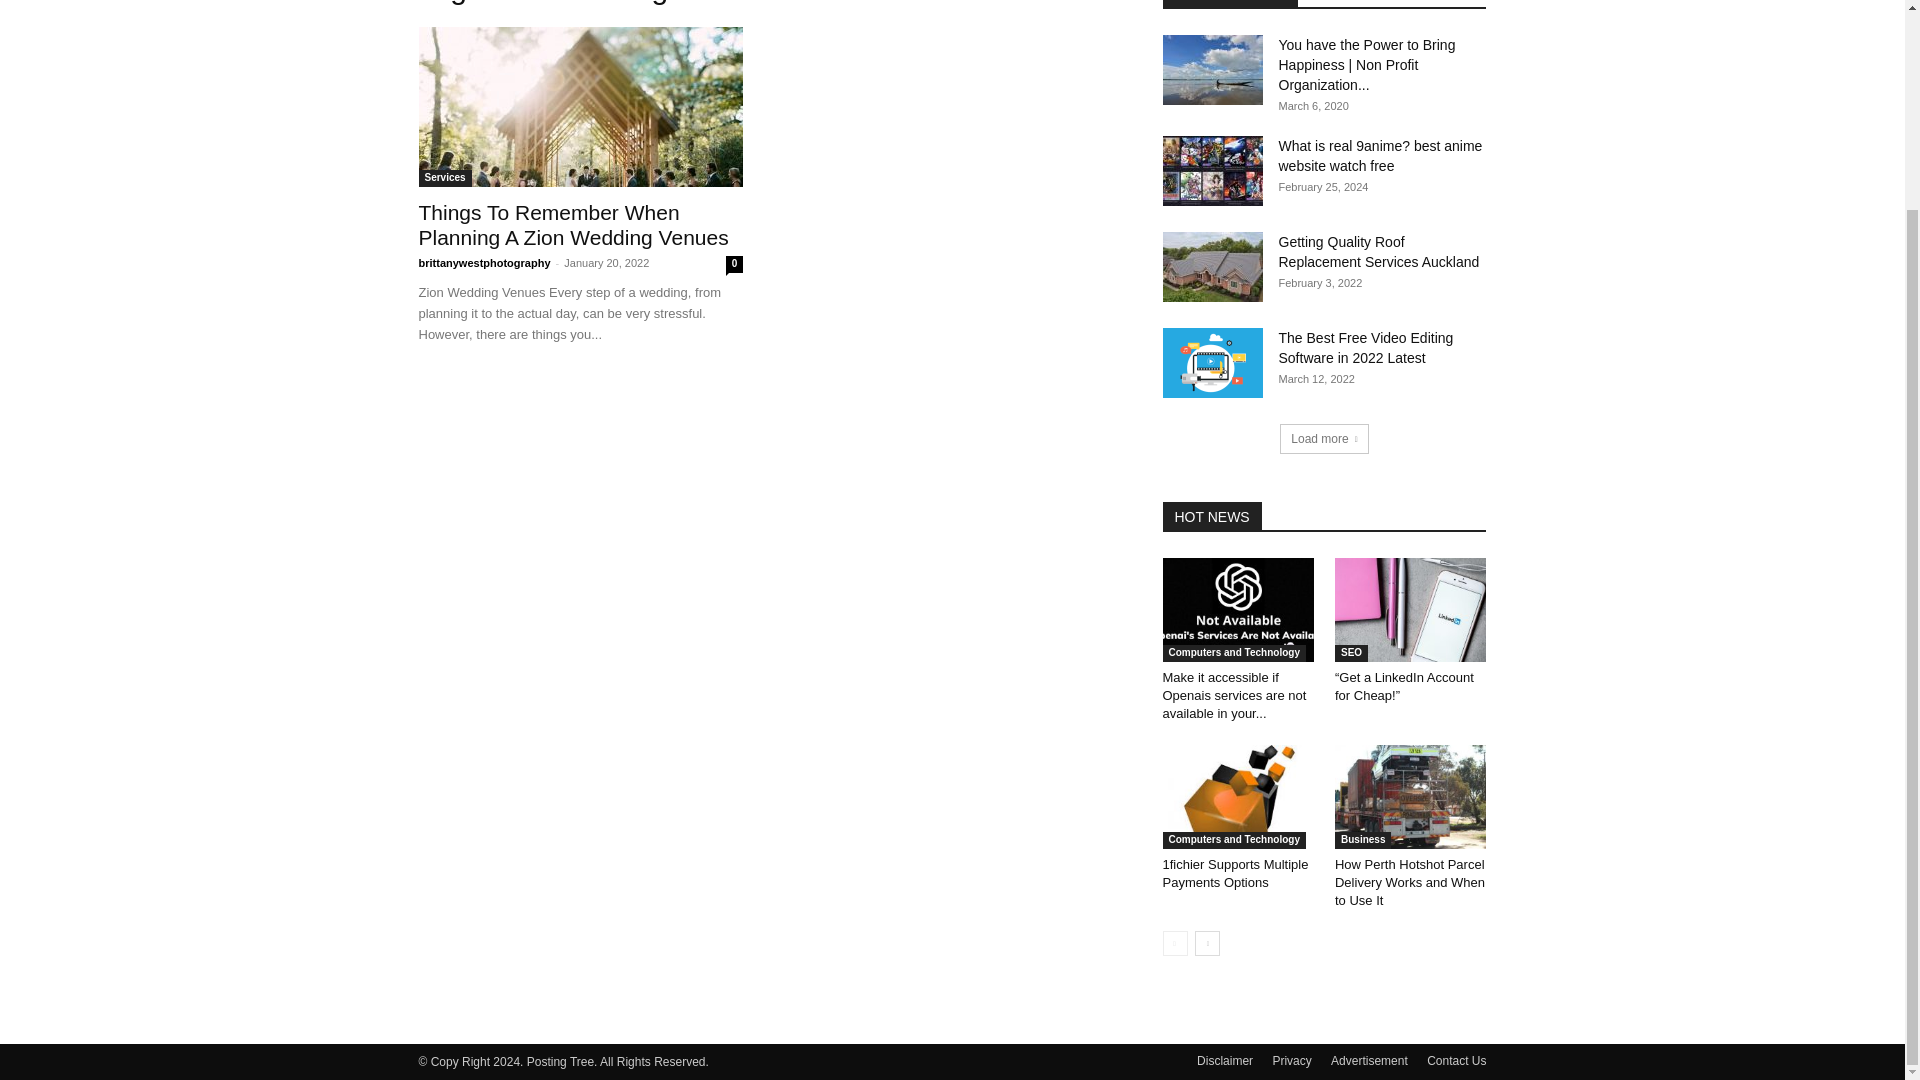 The width and height of the screenshot is (1920, 1080). What do you see at coordinates (1378, 252) in the screenshot?
I see `Getting Quality Roof Replacement Services Auckland` at bounding box center [1378, 252].